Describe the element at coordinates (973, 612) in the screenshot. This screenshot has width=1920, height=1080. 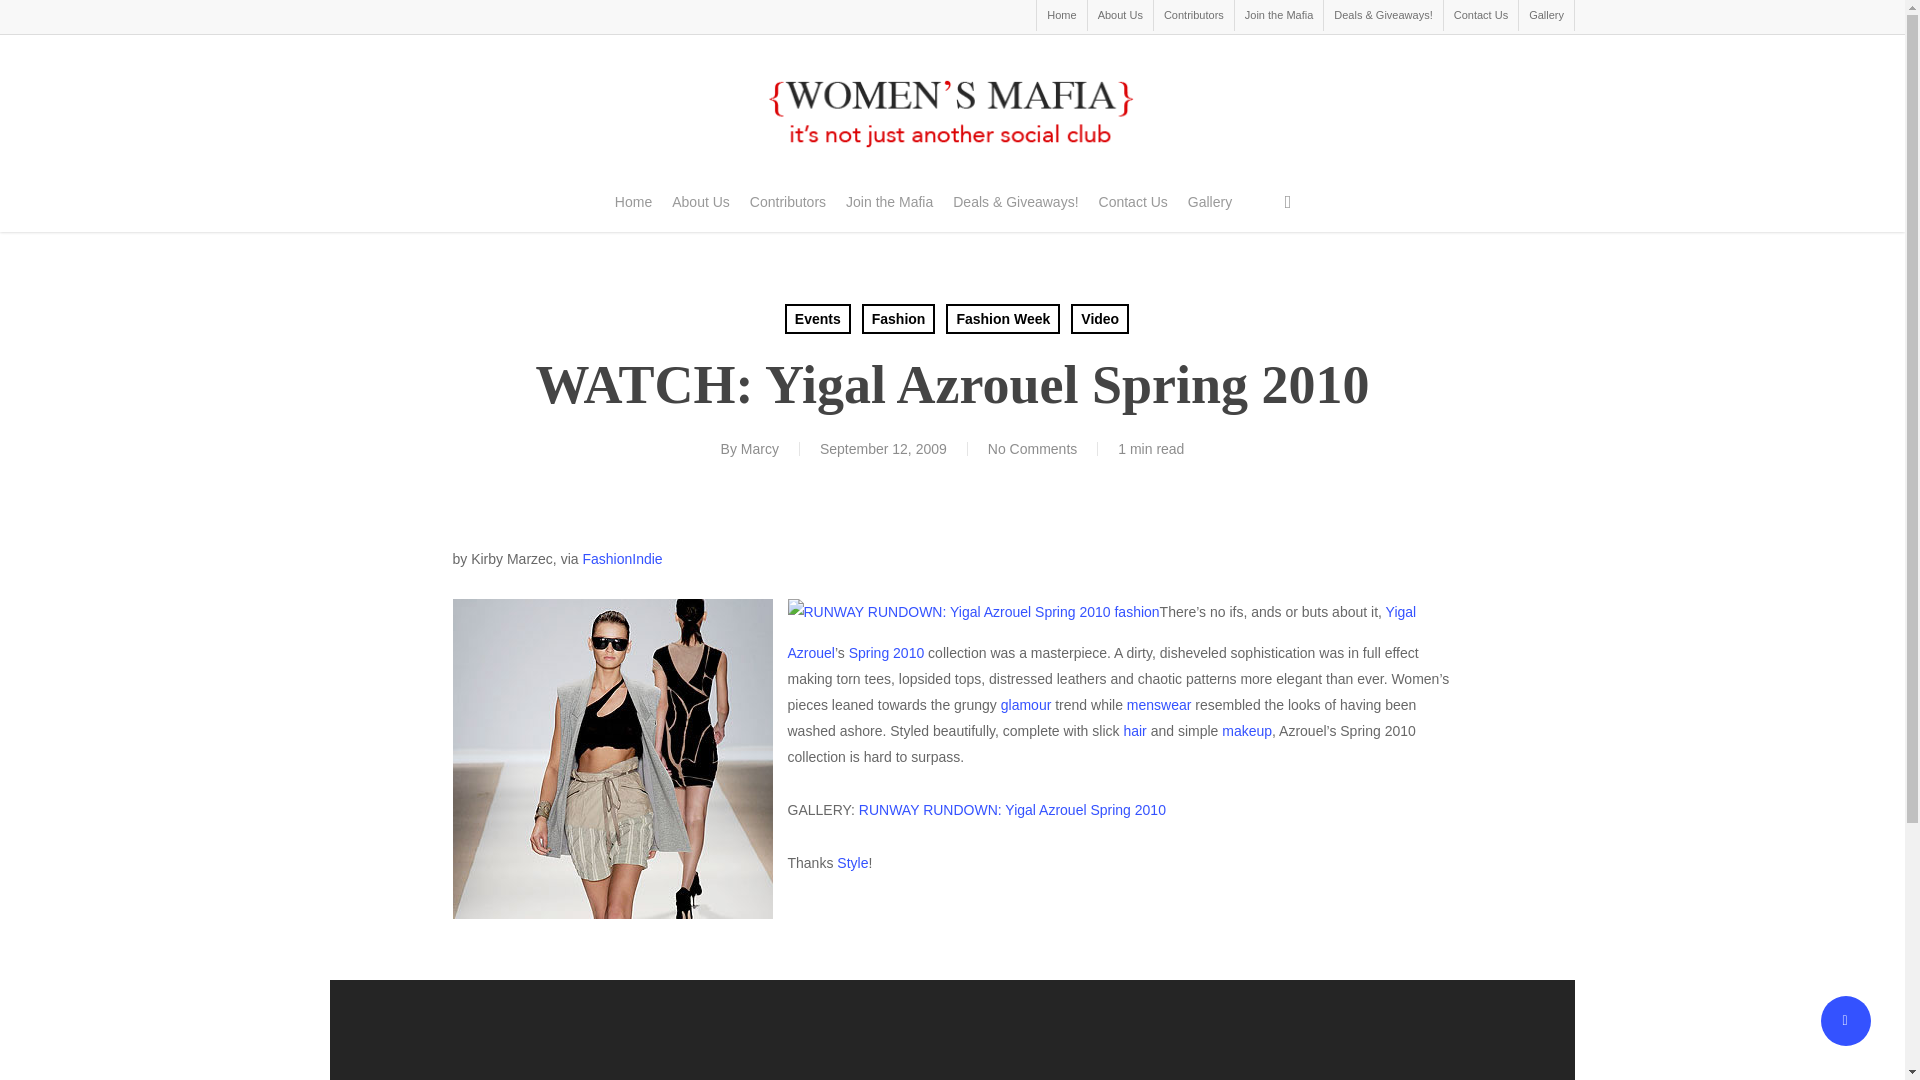
I see `00100m` at that location.